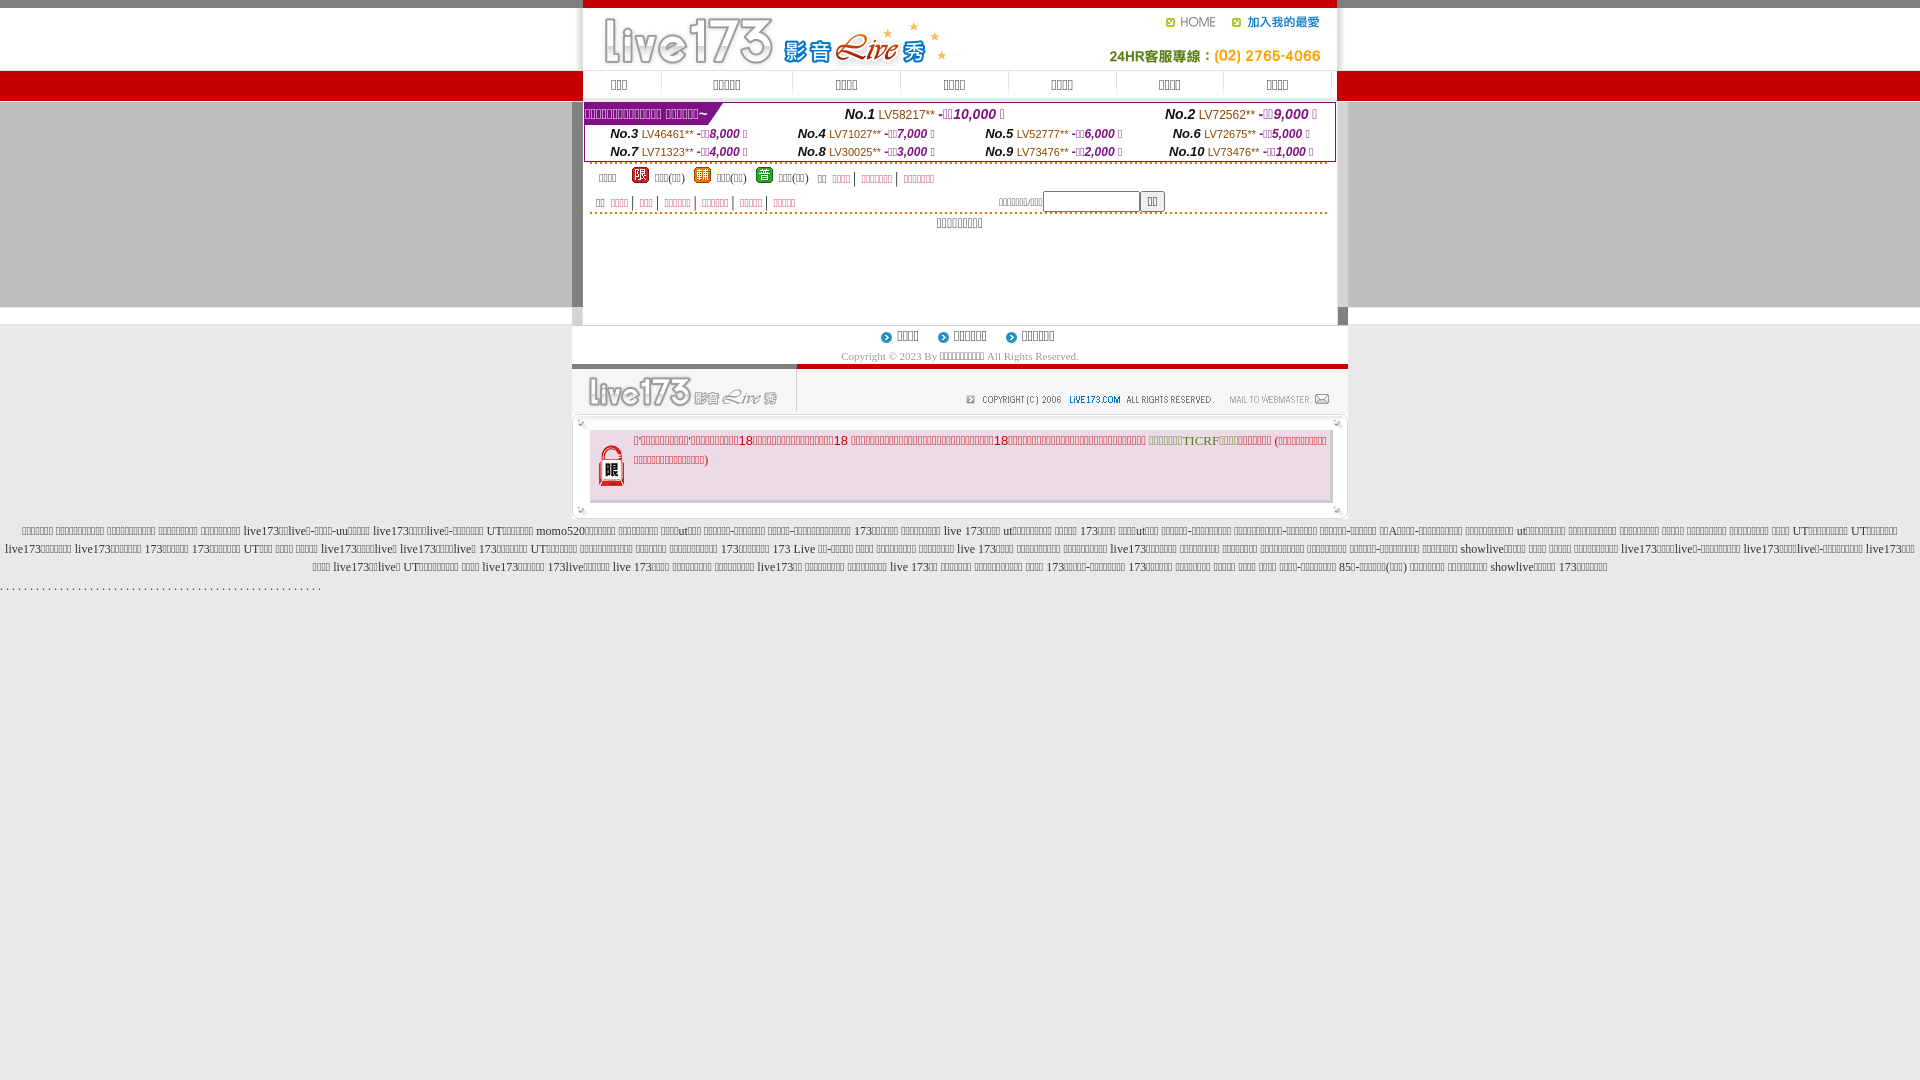 The width and height of the screenshot is (1920, 1080). What do you see at coordinates (182, 586) in the screenshot?
I see `.` at bounding box center [182, 586].